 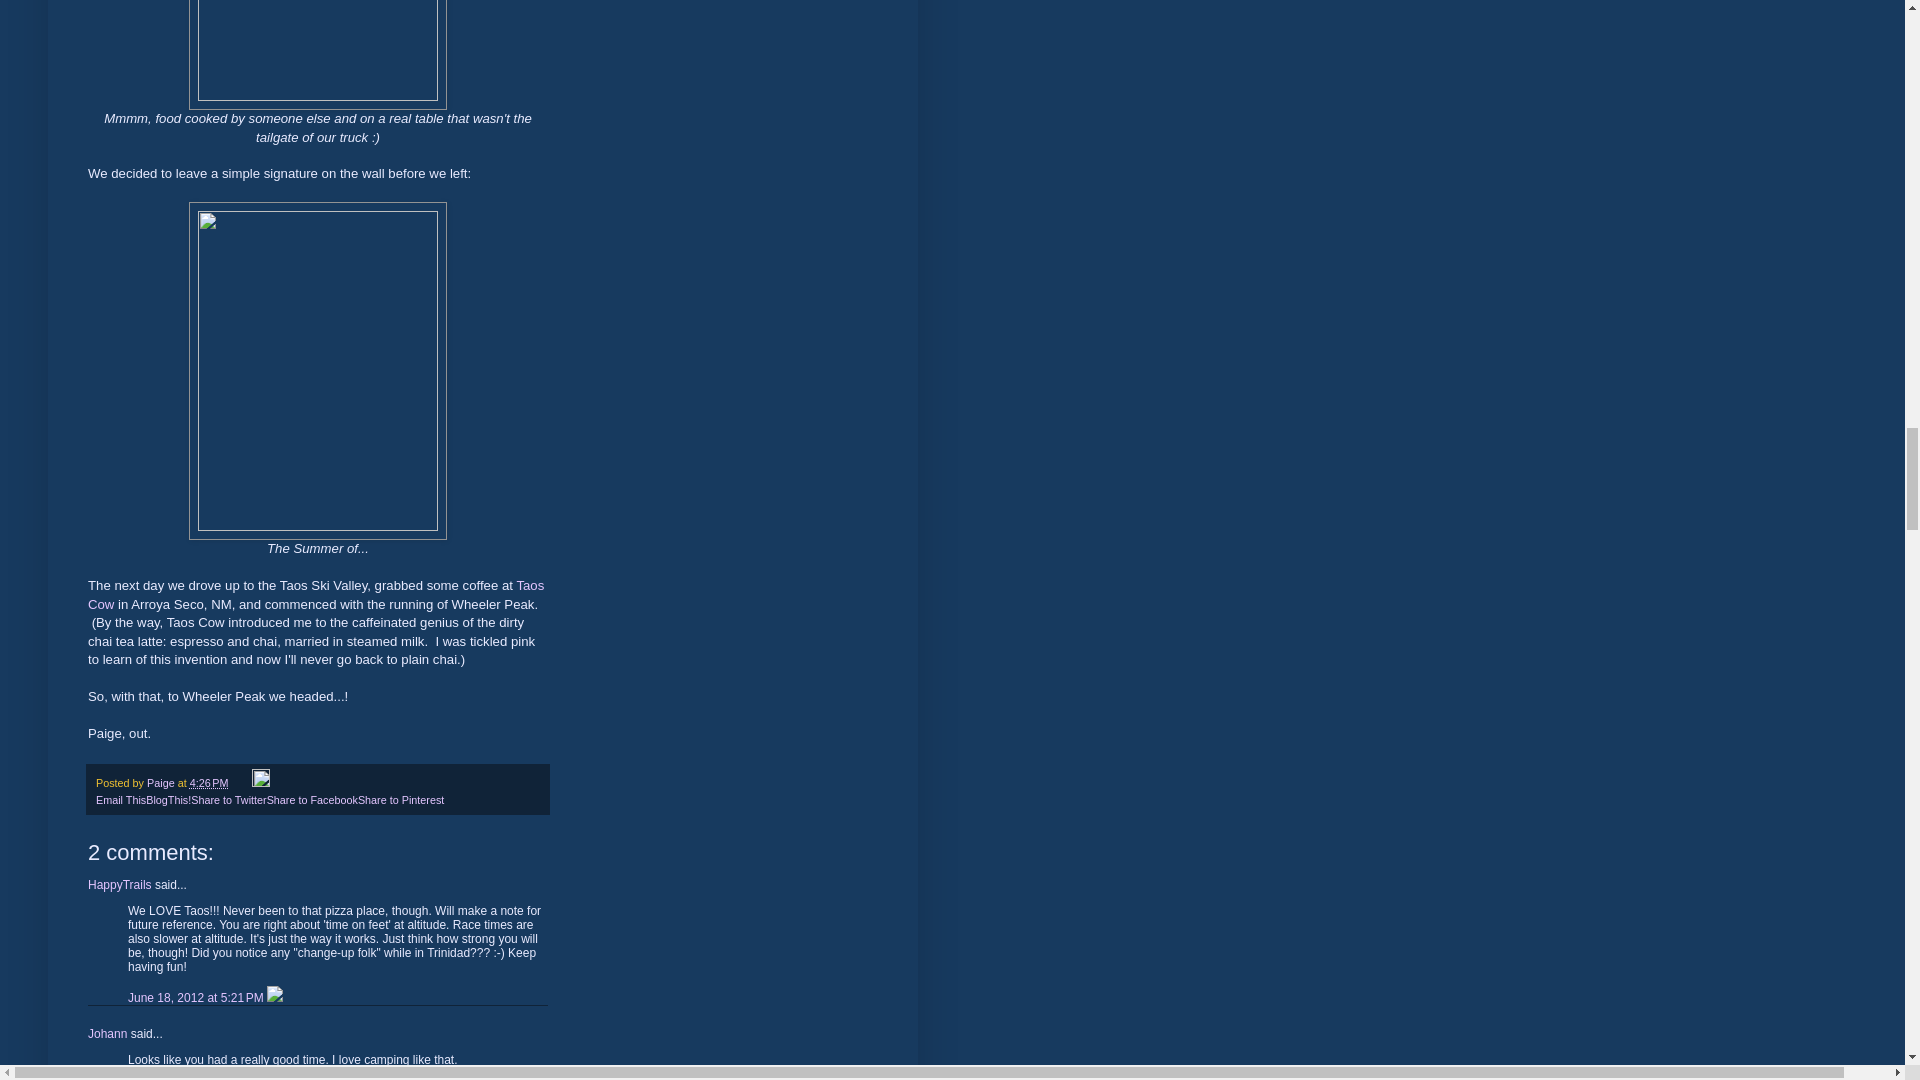 I want to click on Share to Twitter, so click(x=228, y=799).